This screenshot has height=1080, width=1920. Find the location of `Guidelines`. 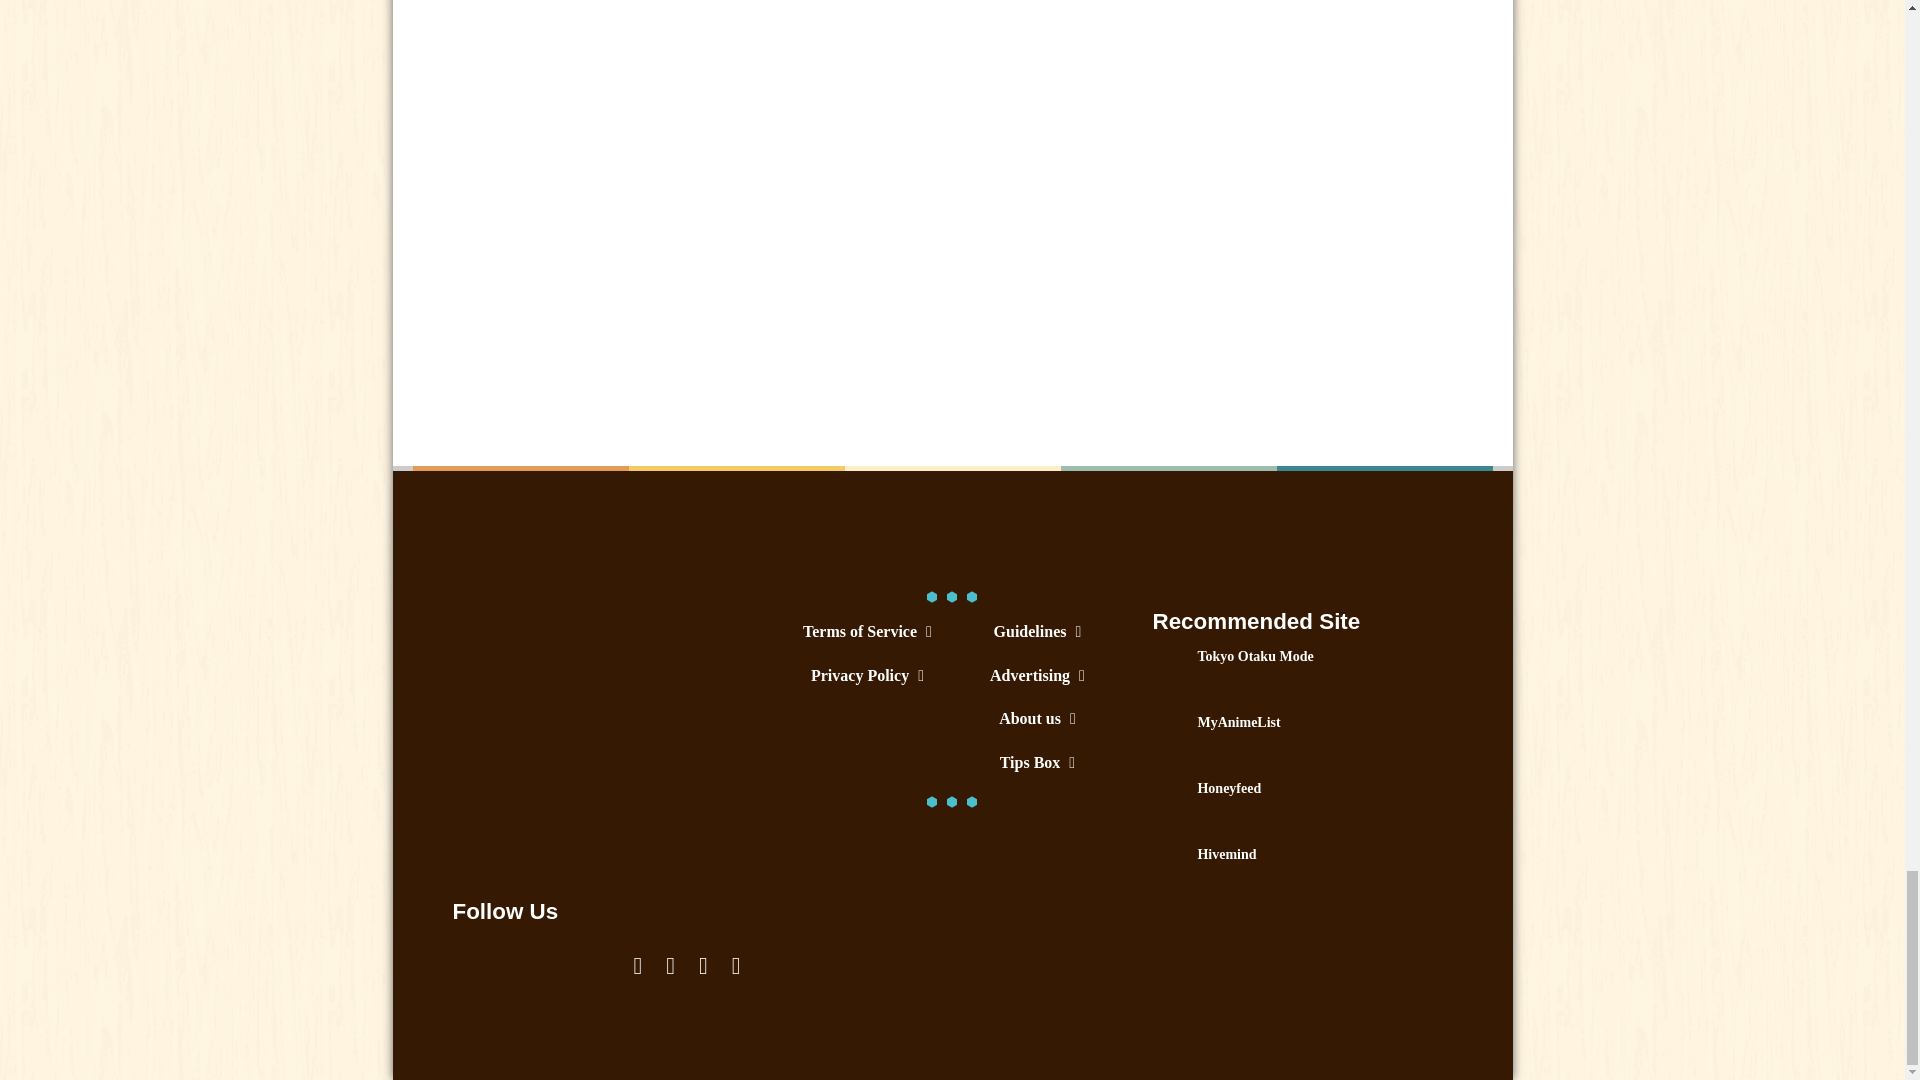

Guidelines is located at coordinates (1036, 632).